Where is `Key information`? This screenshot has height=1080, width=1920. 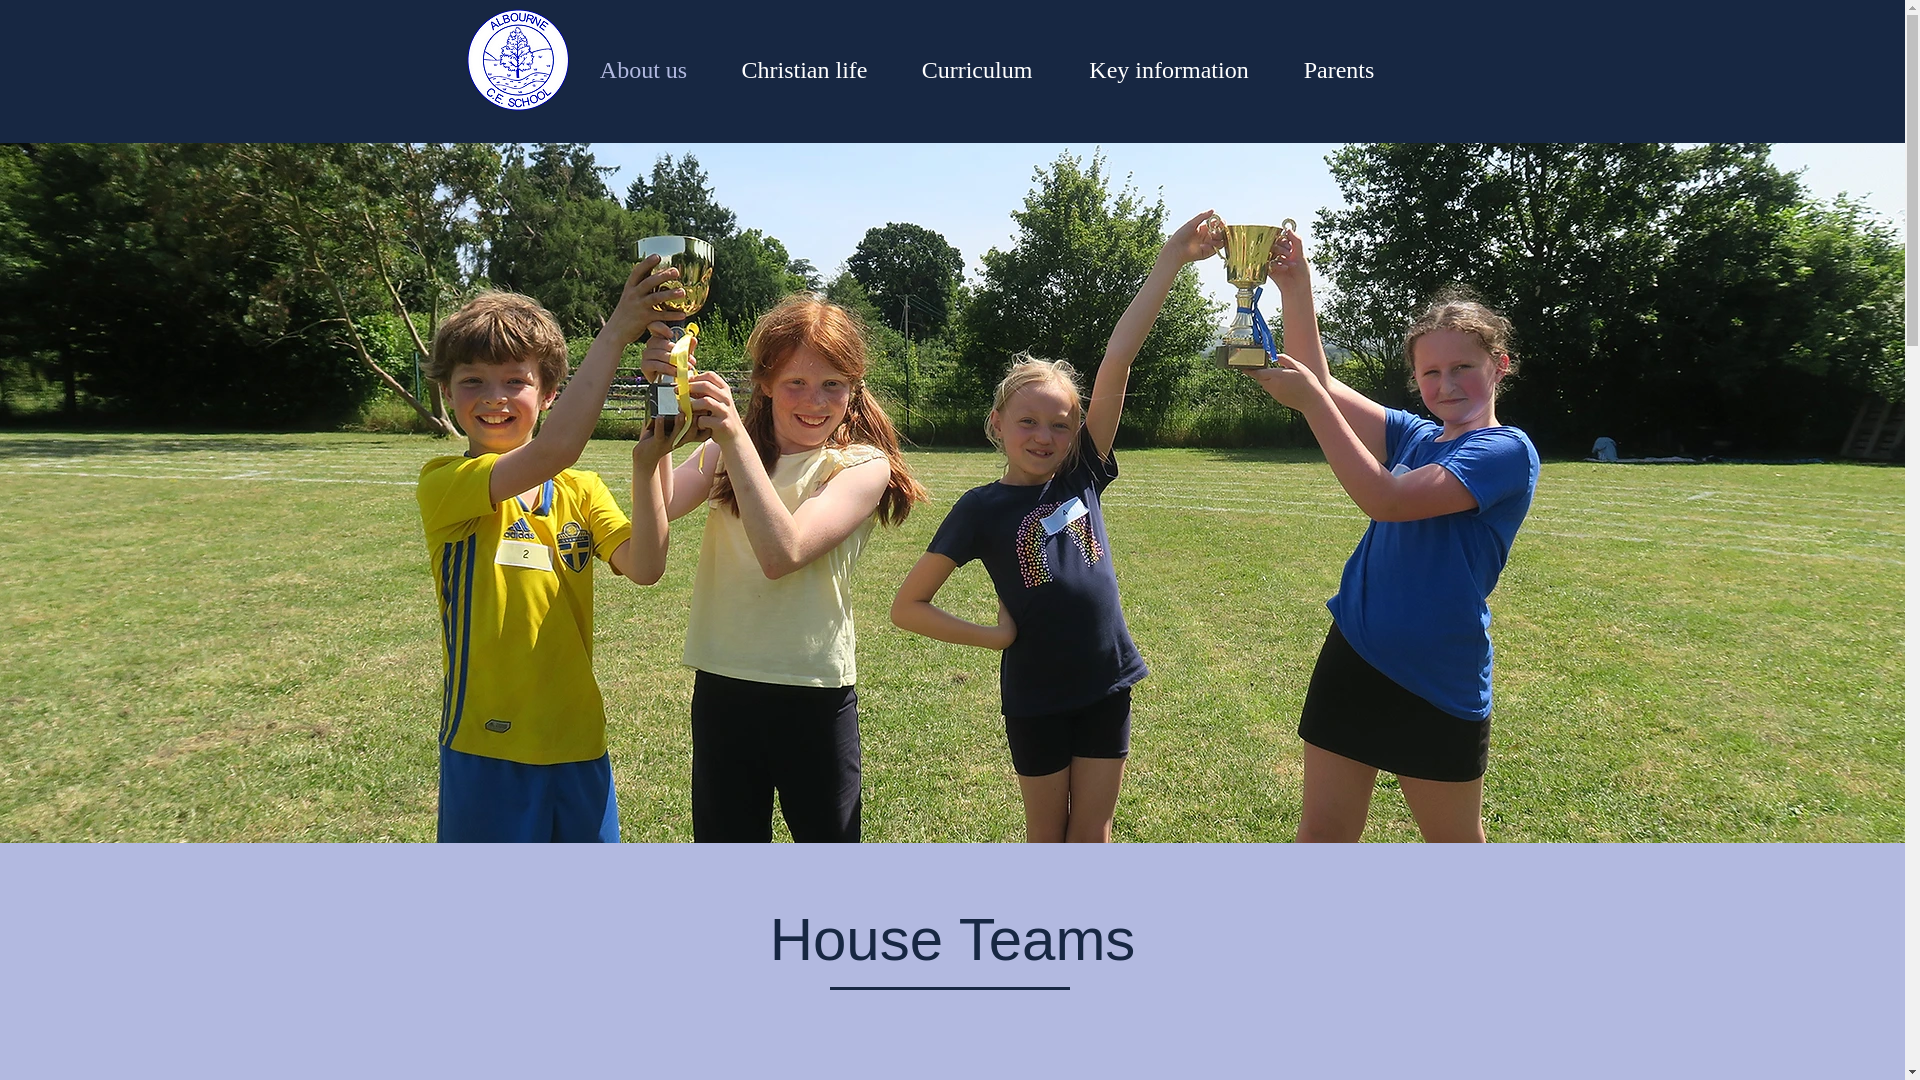
Key information is located at coordinates (1168, 70).